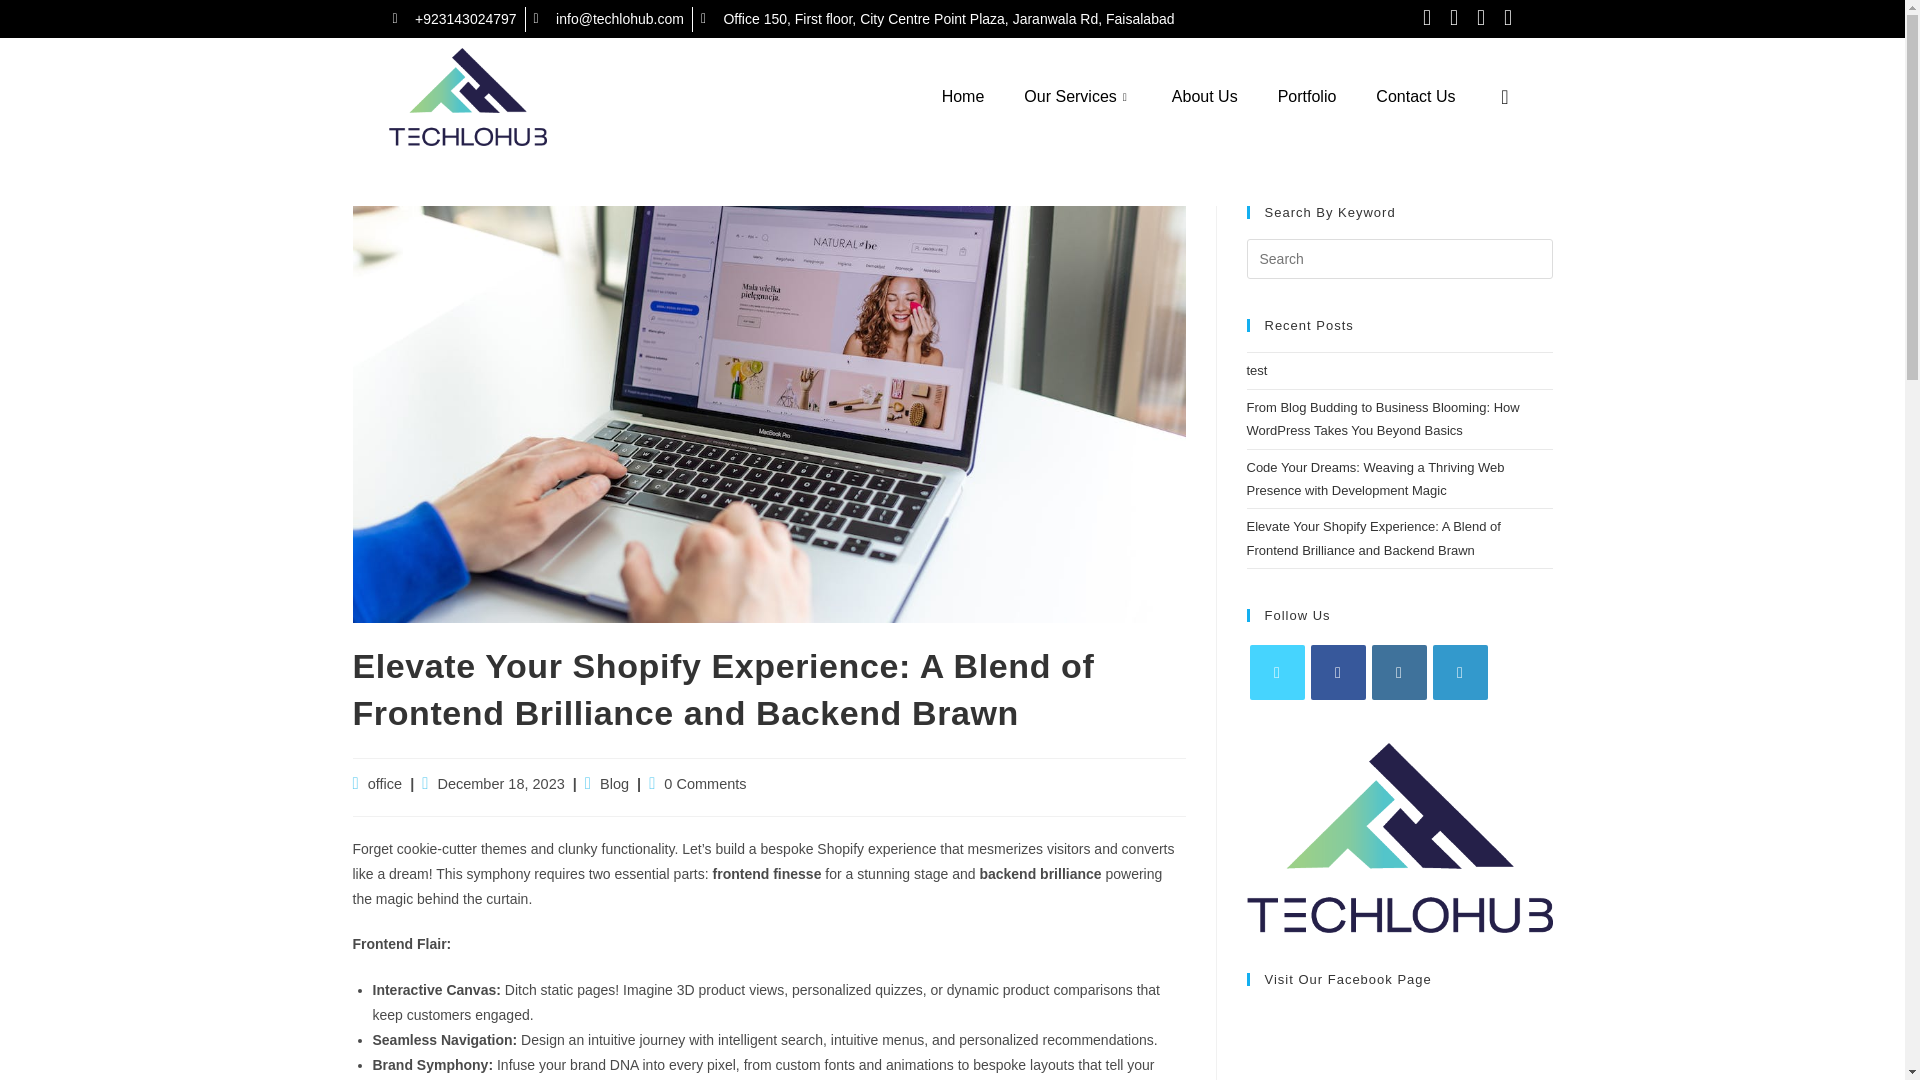 The width and height of the screenshot is (1920, 1080). I want to click on Posts by office, so click(384, 784).